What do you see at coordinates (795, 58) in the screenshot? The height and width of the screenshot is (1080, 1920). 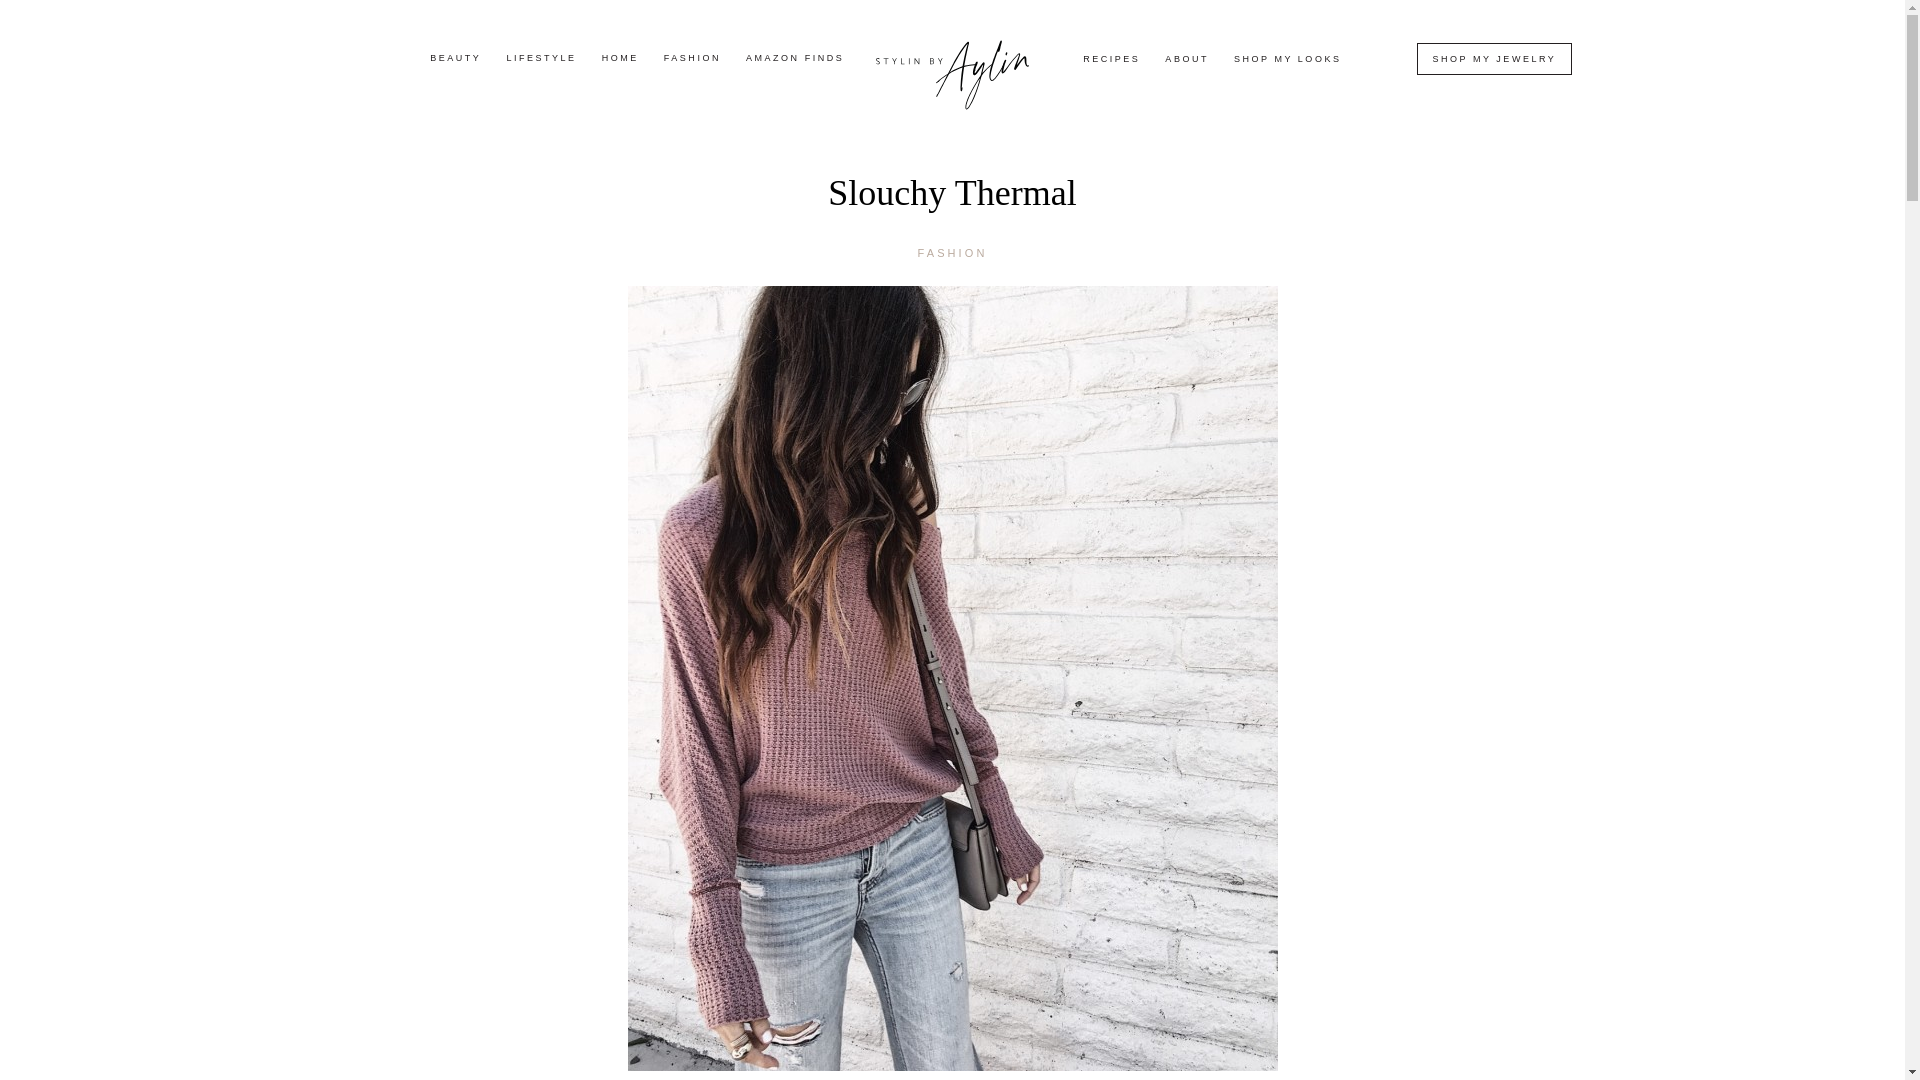 I see `AMAZON FINDS` at bounding box center [795, 58].